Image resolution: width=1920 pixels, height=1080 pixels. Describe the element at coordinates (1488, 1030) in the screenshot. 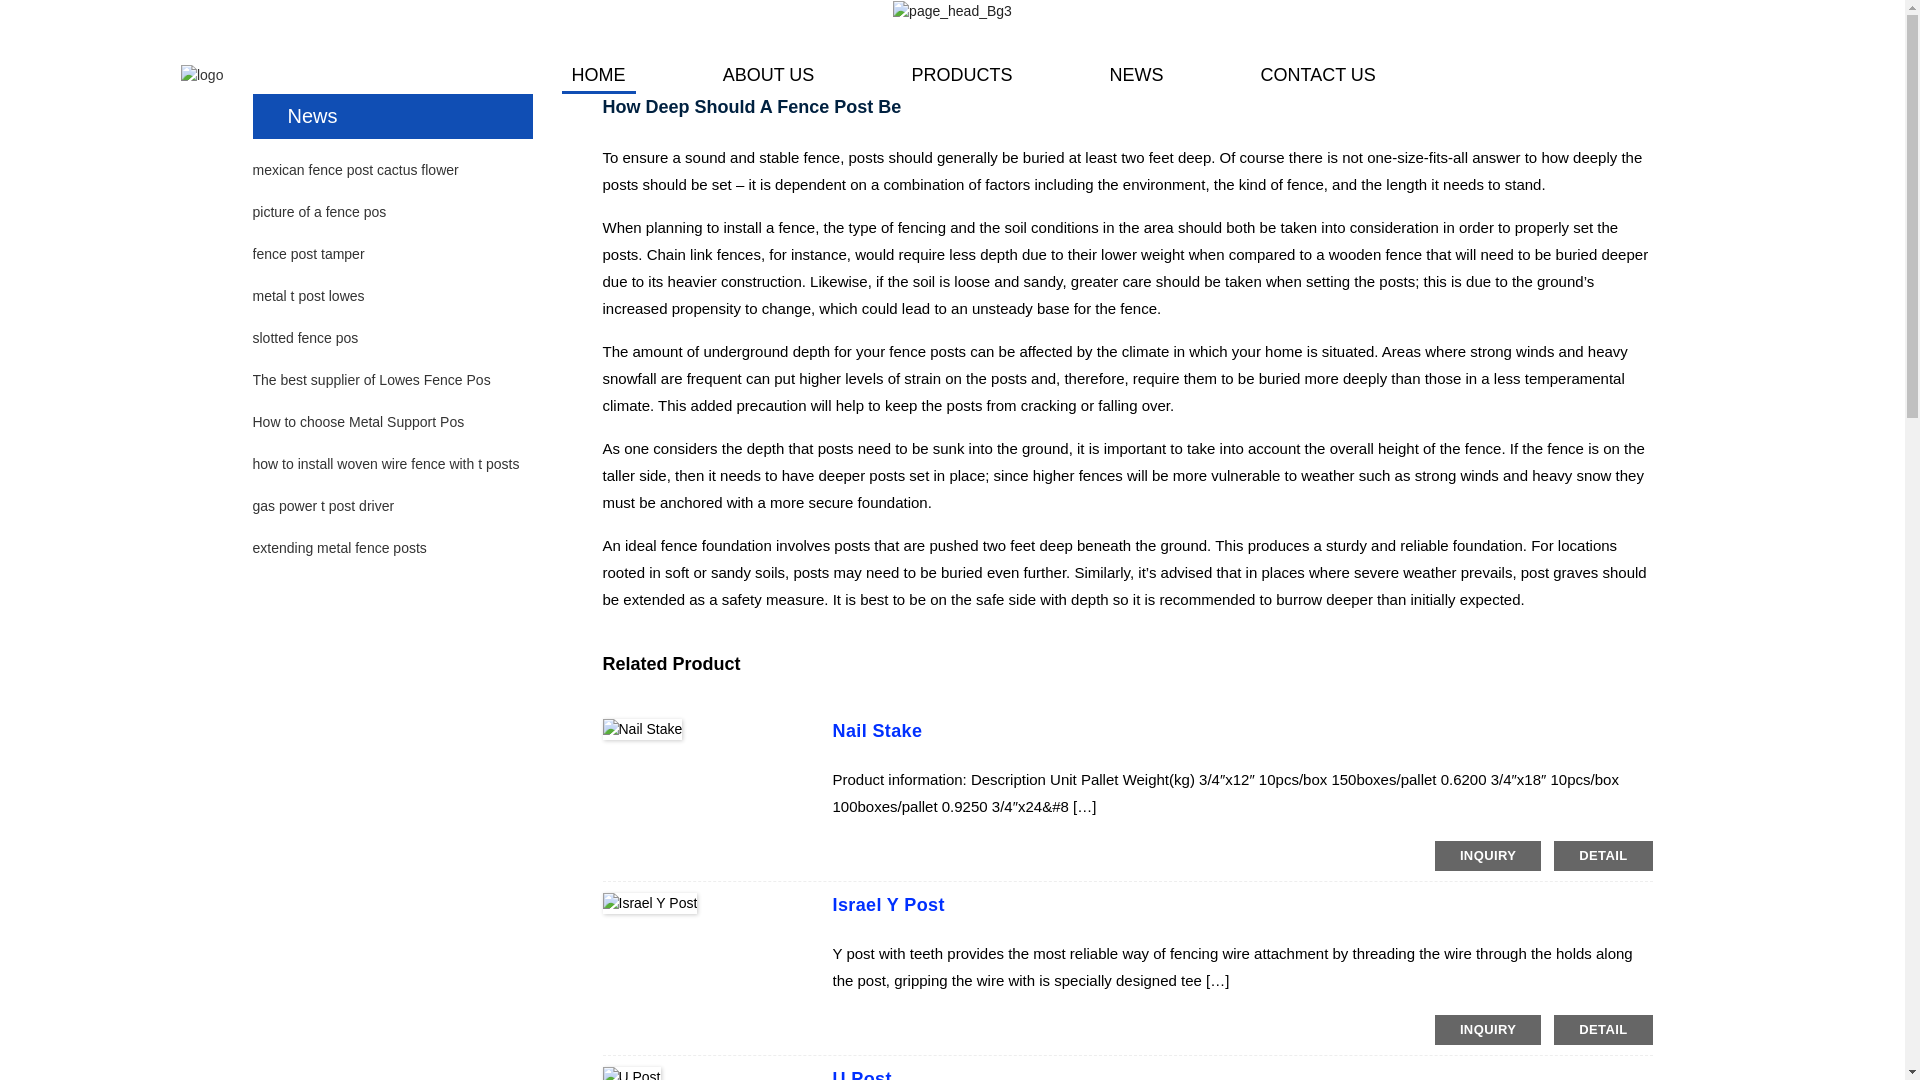

I see `INQUIRY` at that location.